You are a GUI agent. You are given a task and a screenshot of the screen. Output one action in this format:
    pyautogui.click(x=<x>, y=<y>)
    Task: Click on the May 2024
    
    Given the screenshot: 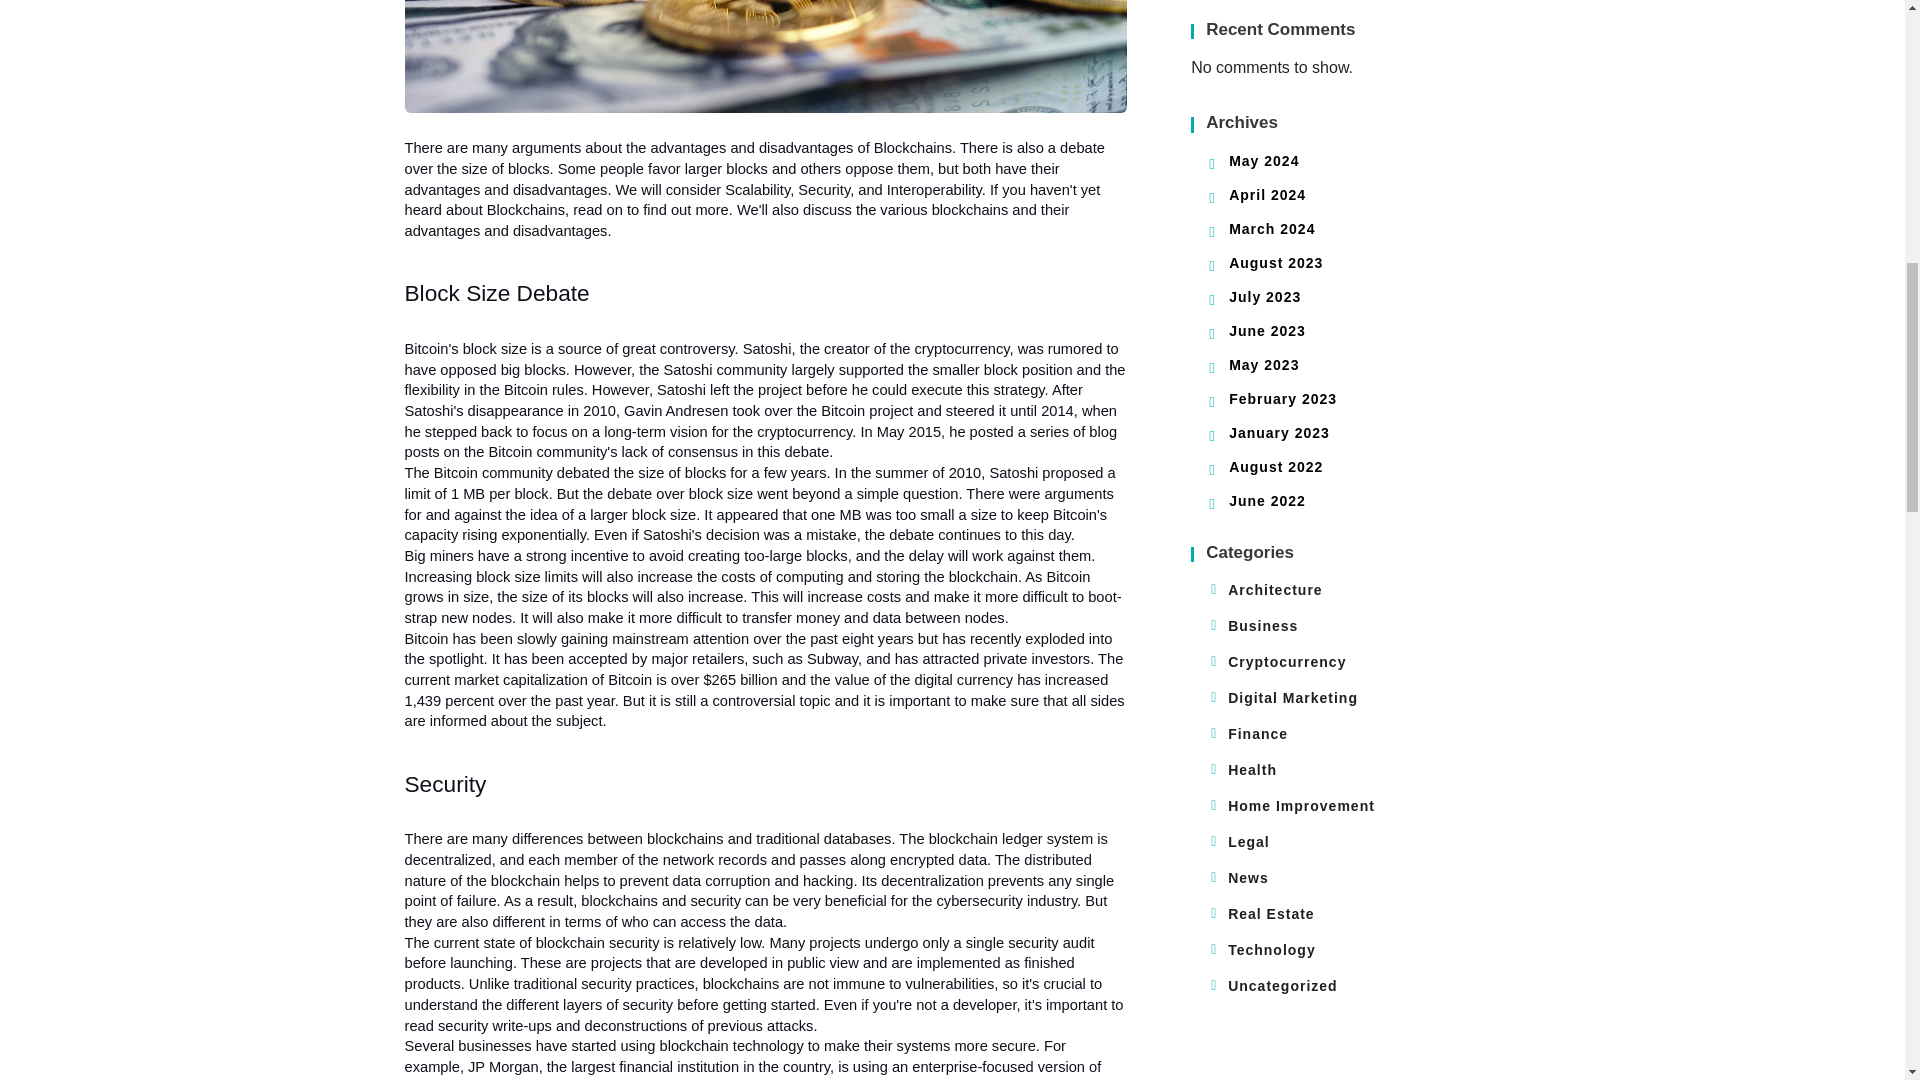 What is the action you would take?
    pyautogui.click(x=1264, y=160)
    